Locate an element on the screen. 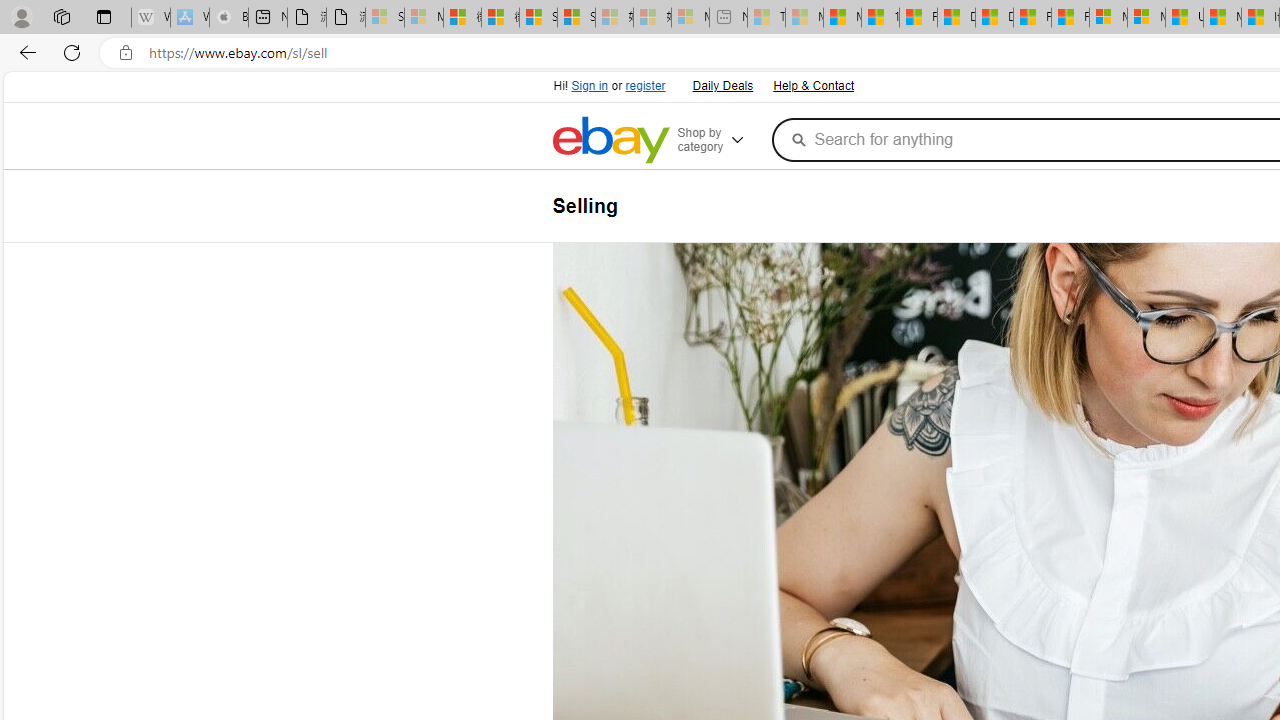  Foo BAR | Trusted Community Engagement and Contributions is located at coordinates (1070, 18).